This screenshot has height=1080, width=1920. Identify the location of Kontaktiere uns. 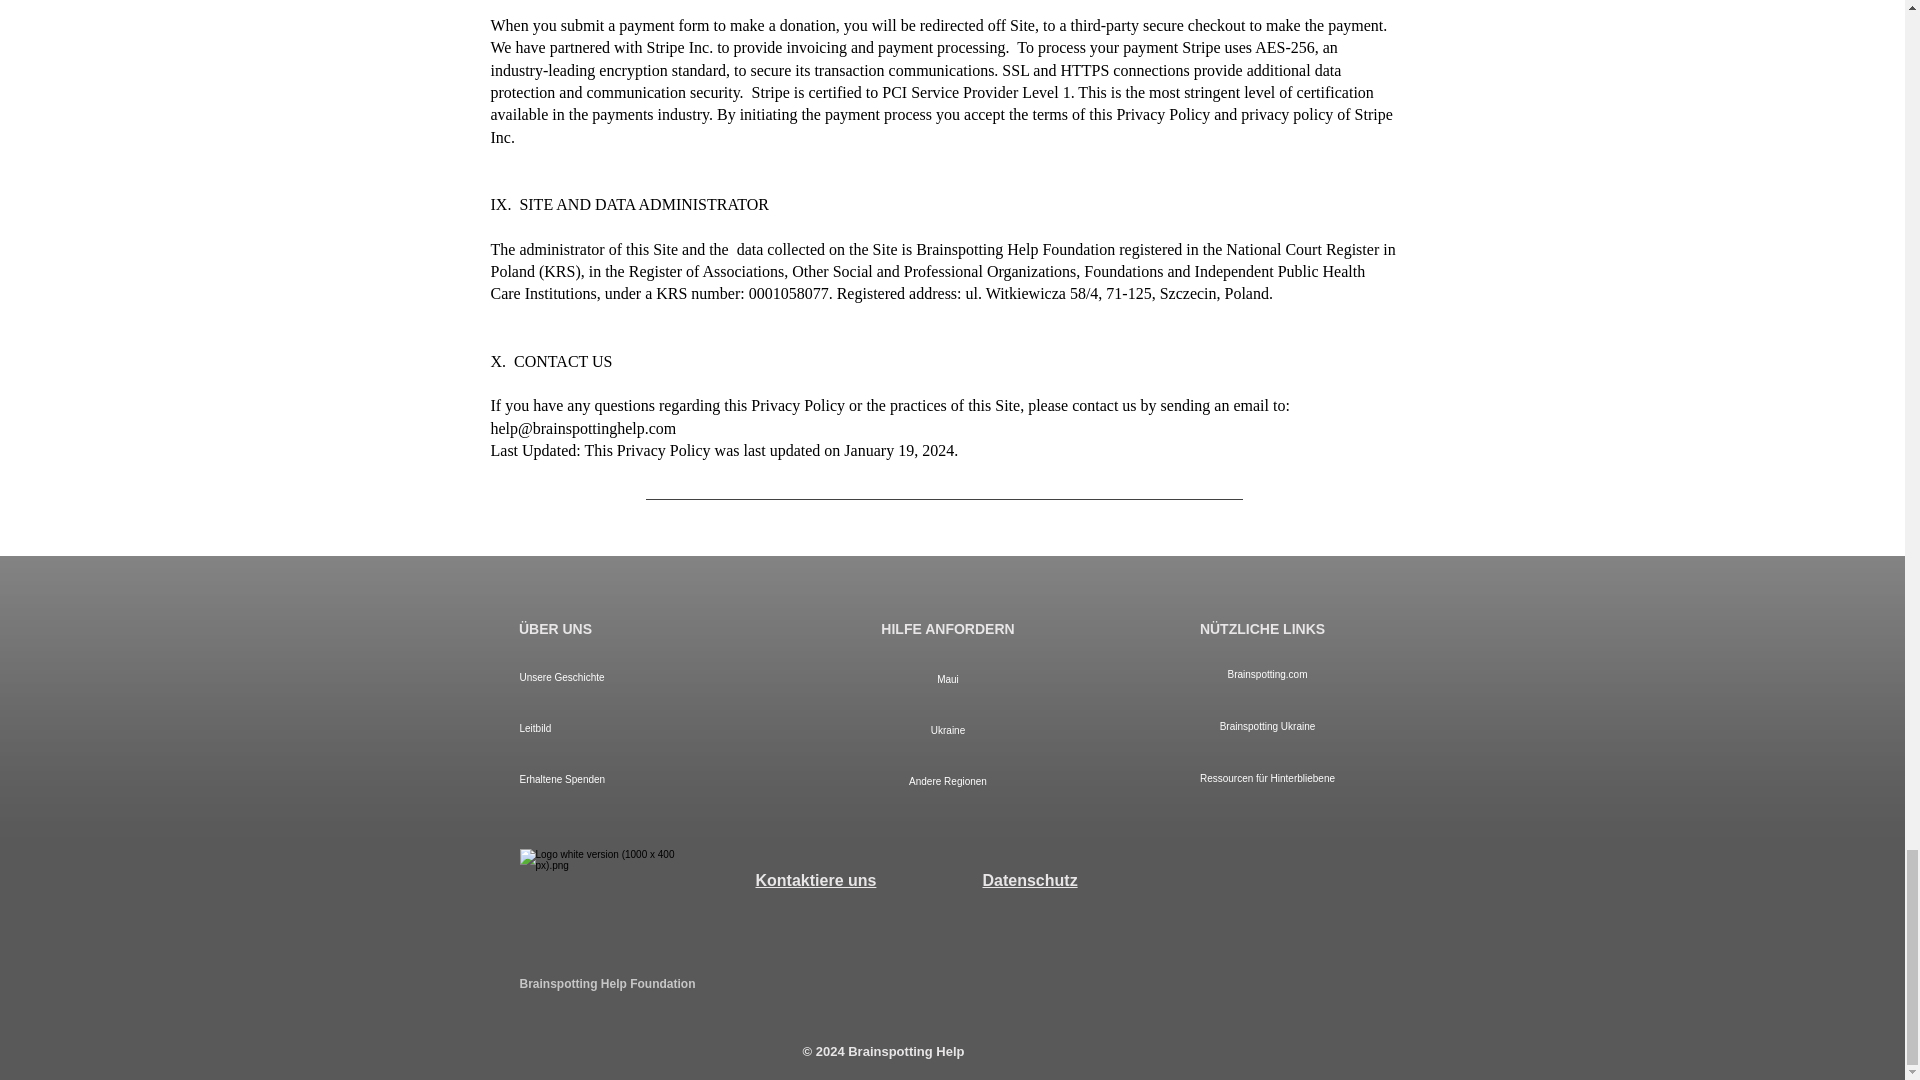
(816, 880).